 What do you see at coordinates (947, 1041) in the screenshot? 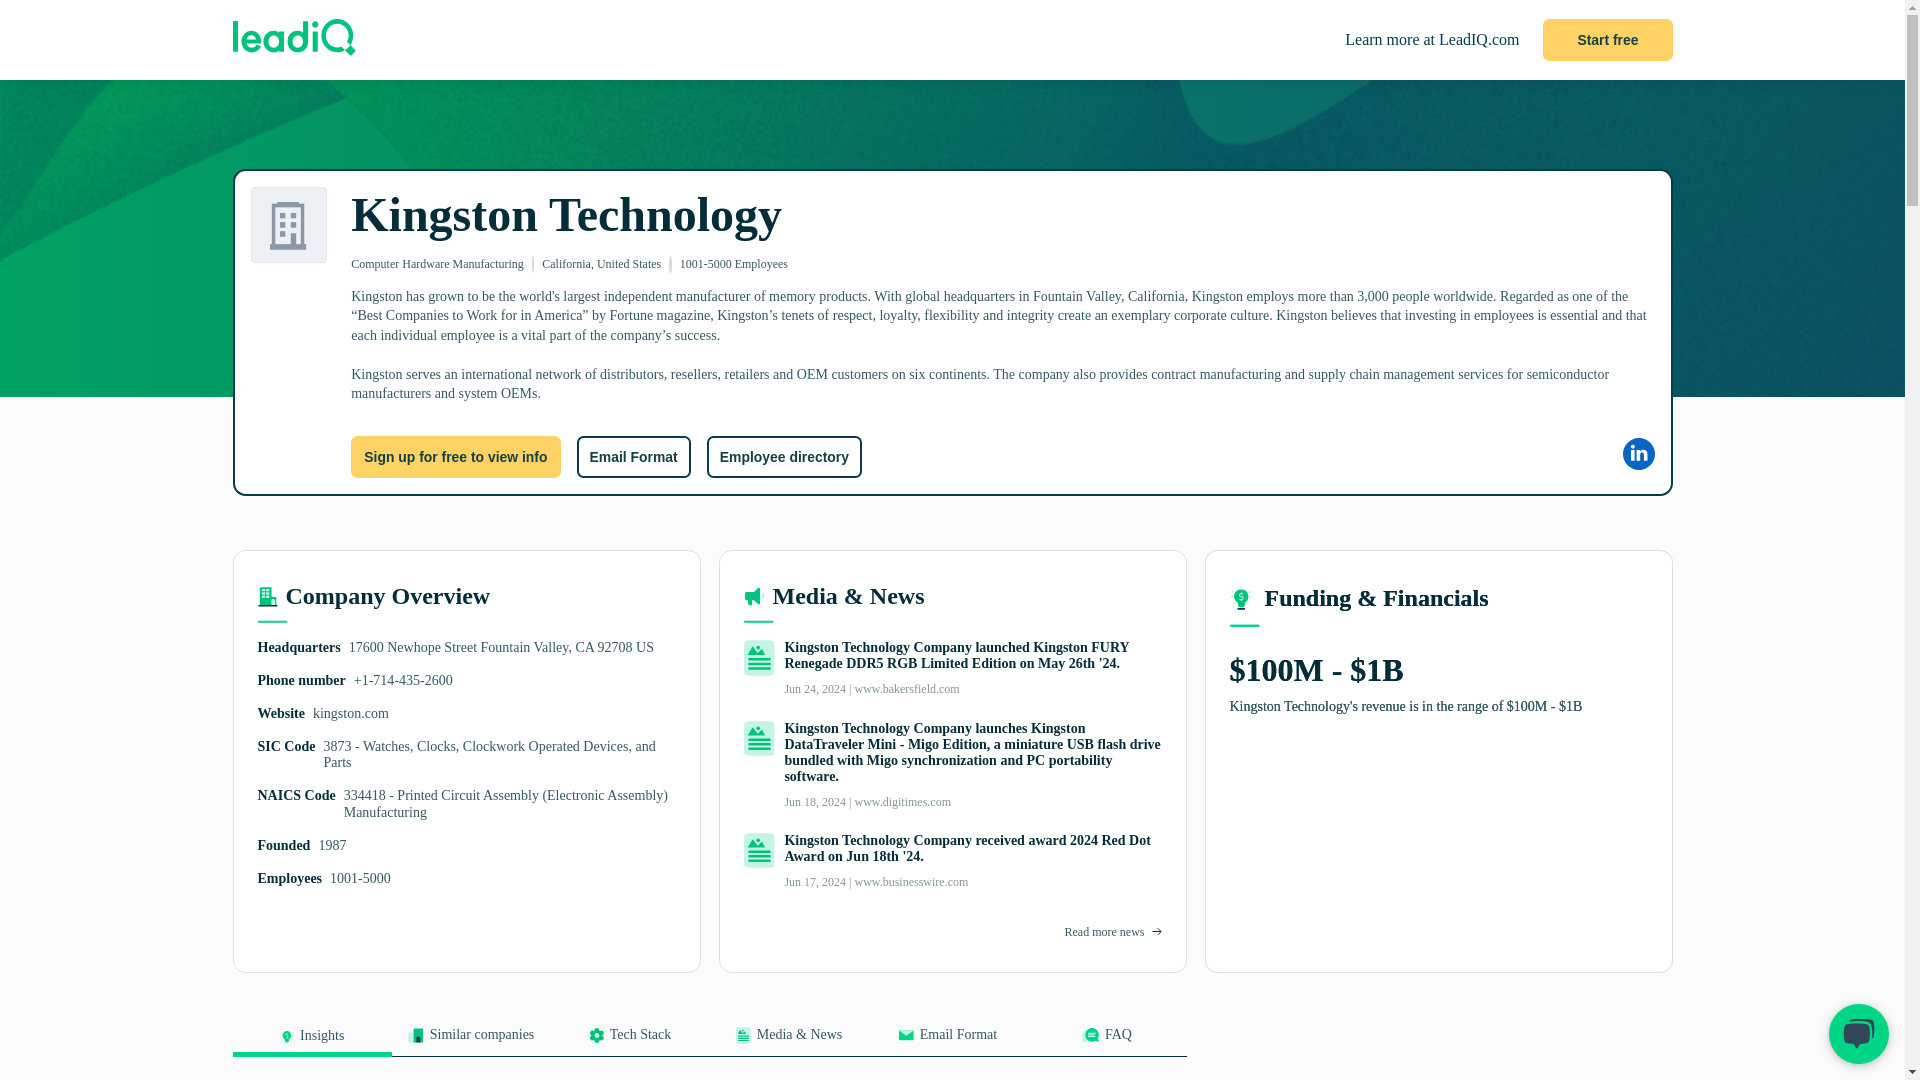
I see `Email Format` at bounding box center [947, 1041].